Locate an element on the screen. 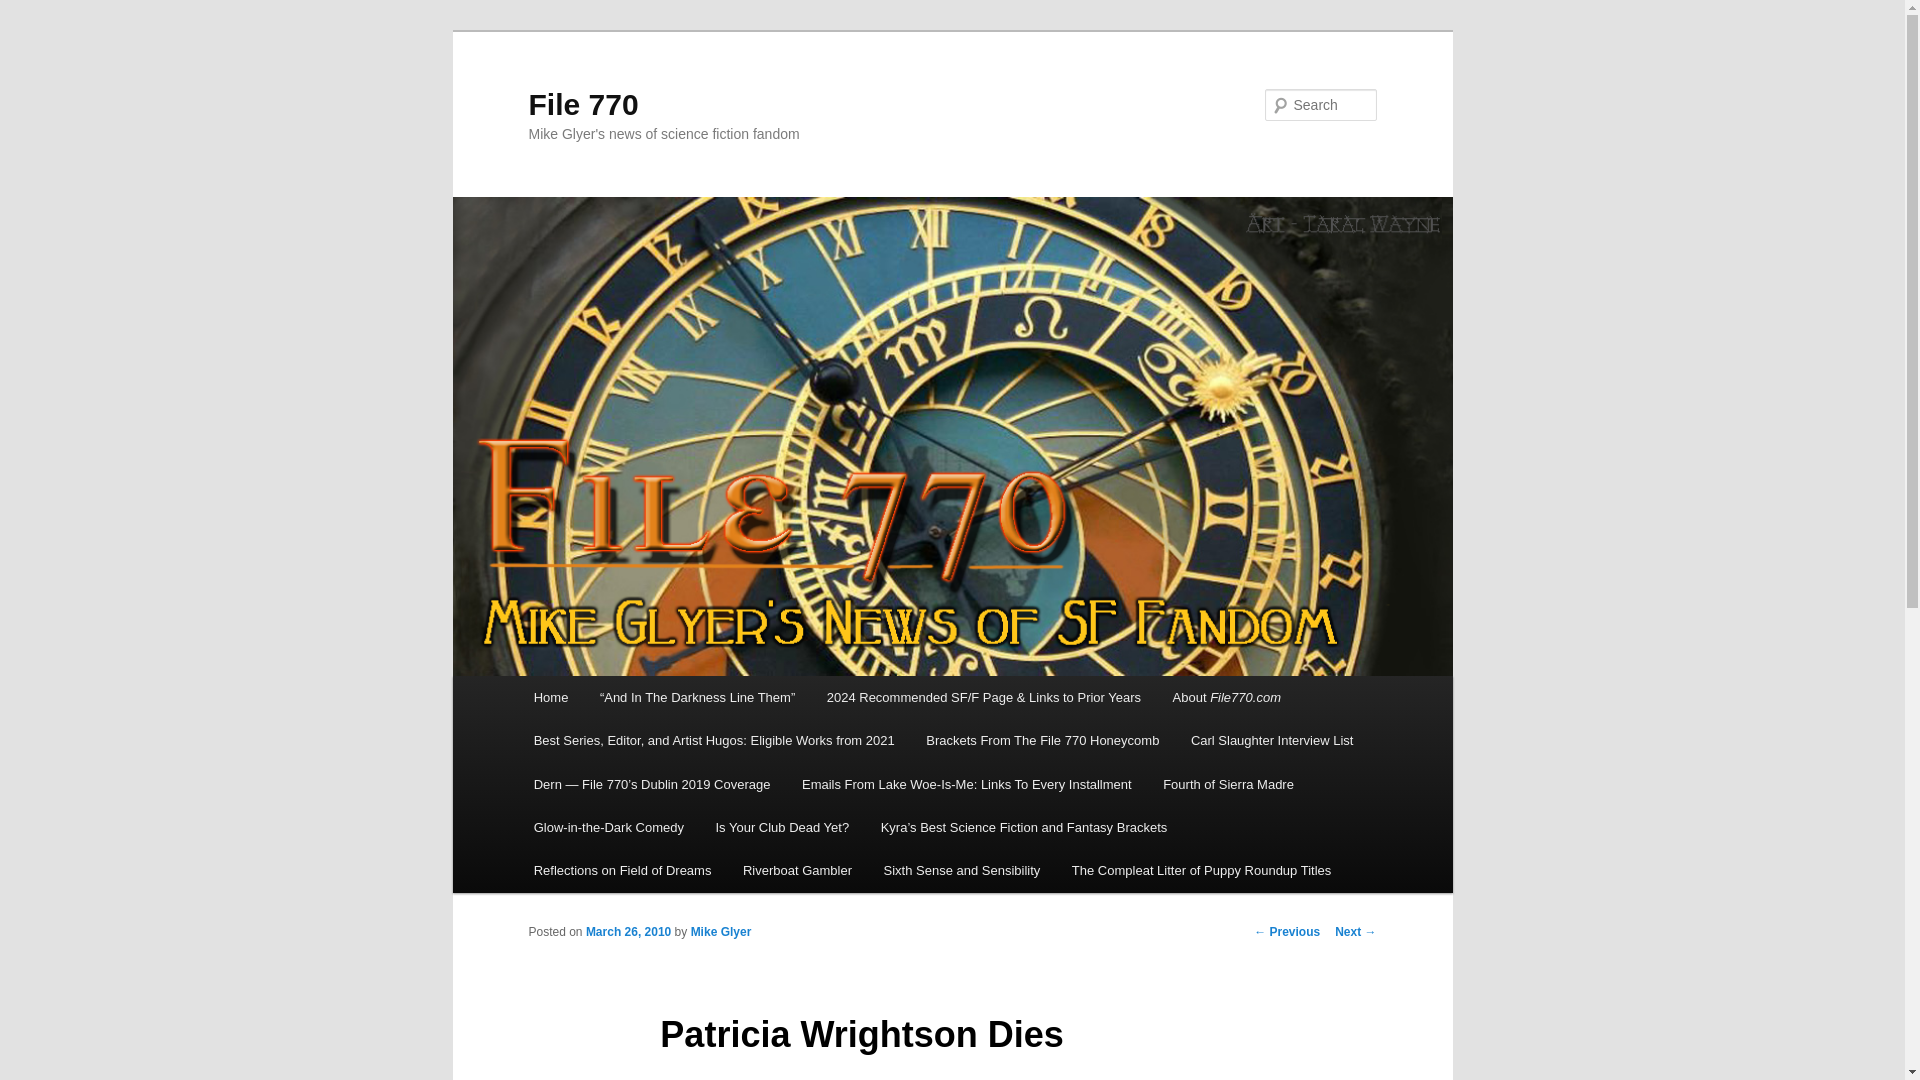 This screenshot has width=1920, height=1080. File 770 is located at coordinates (582, 104).